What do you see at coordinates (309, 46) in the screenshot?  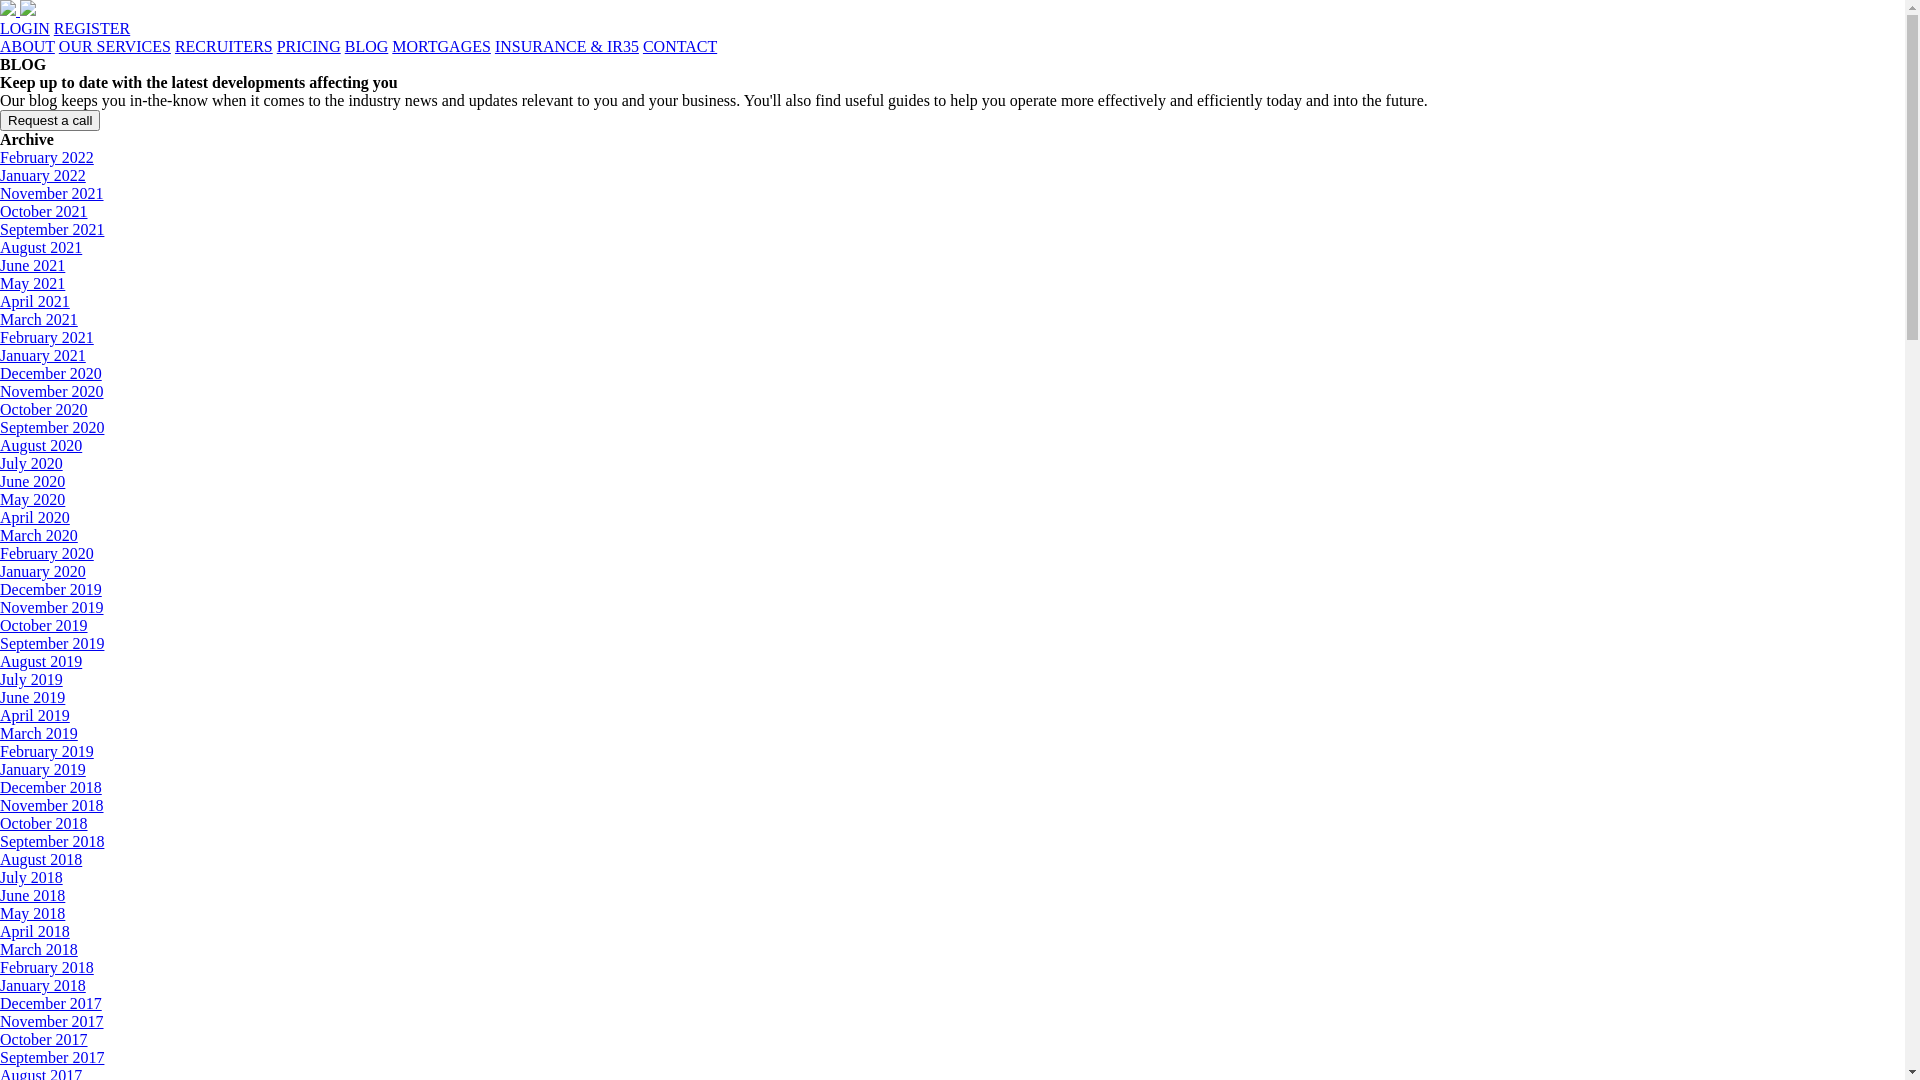 I see `PRICING` at bounding box center [309, 46].